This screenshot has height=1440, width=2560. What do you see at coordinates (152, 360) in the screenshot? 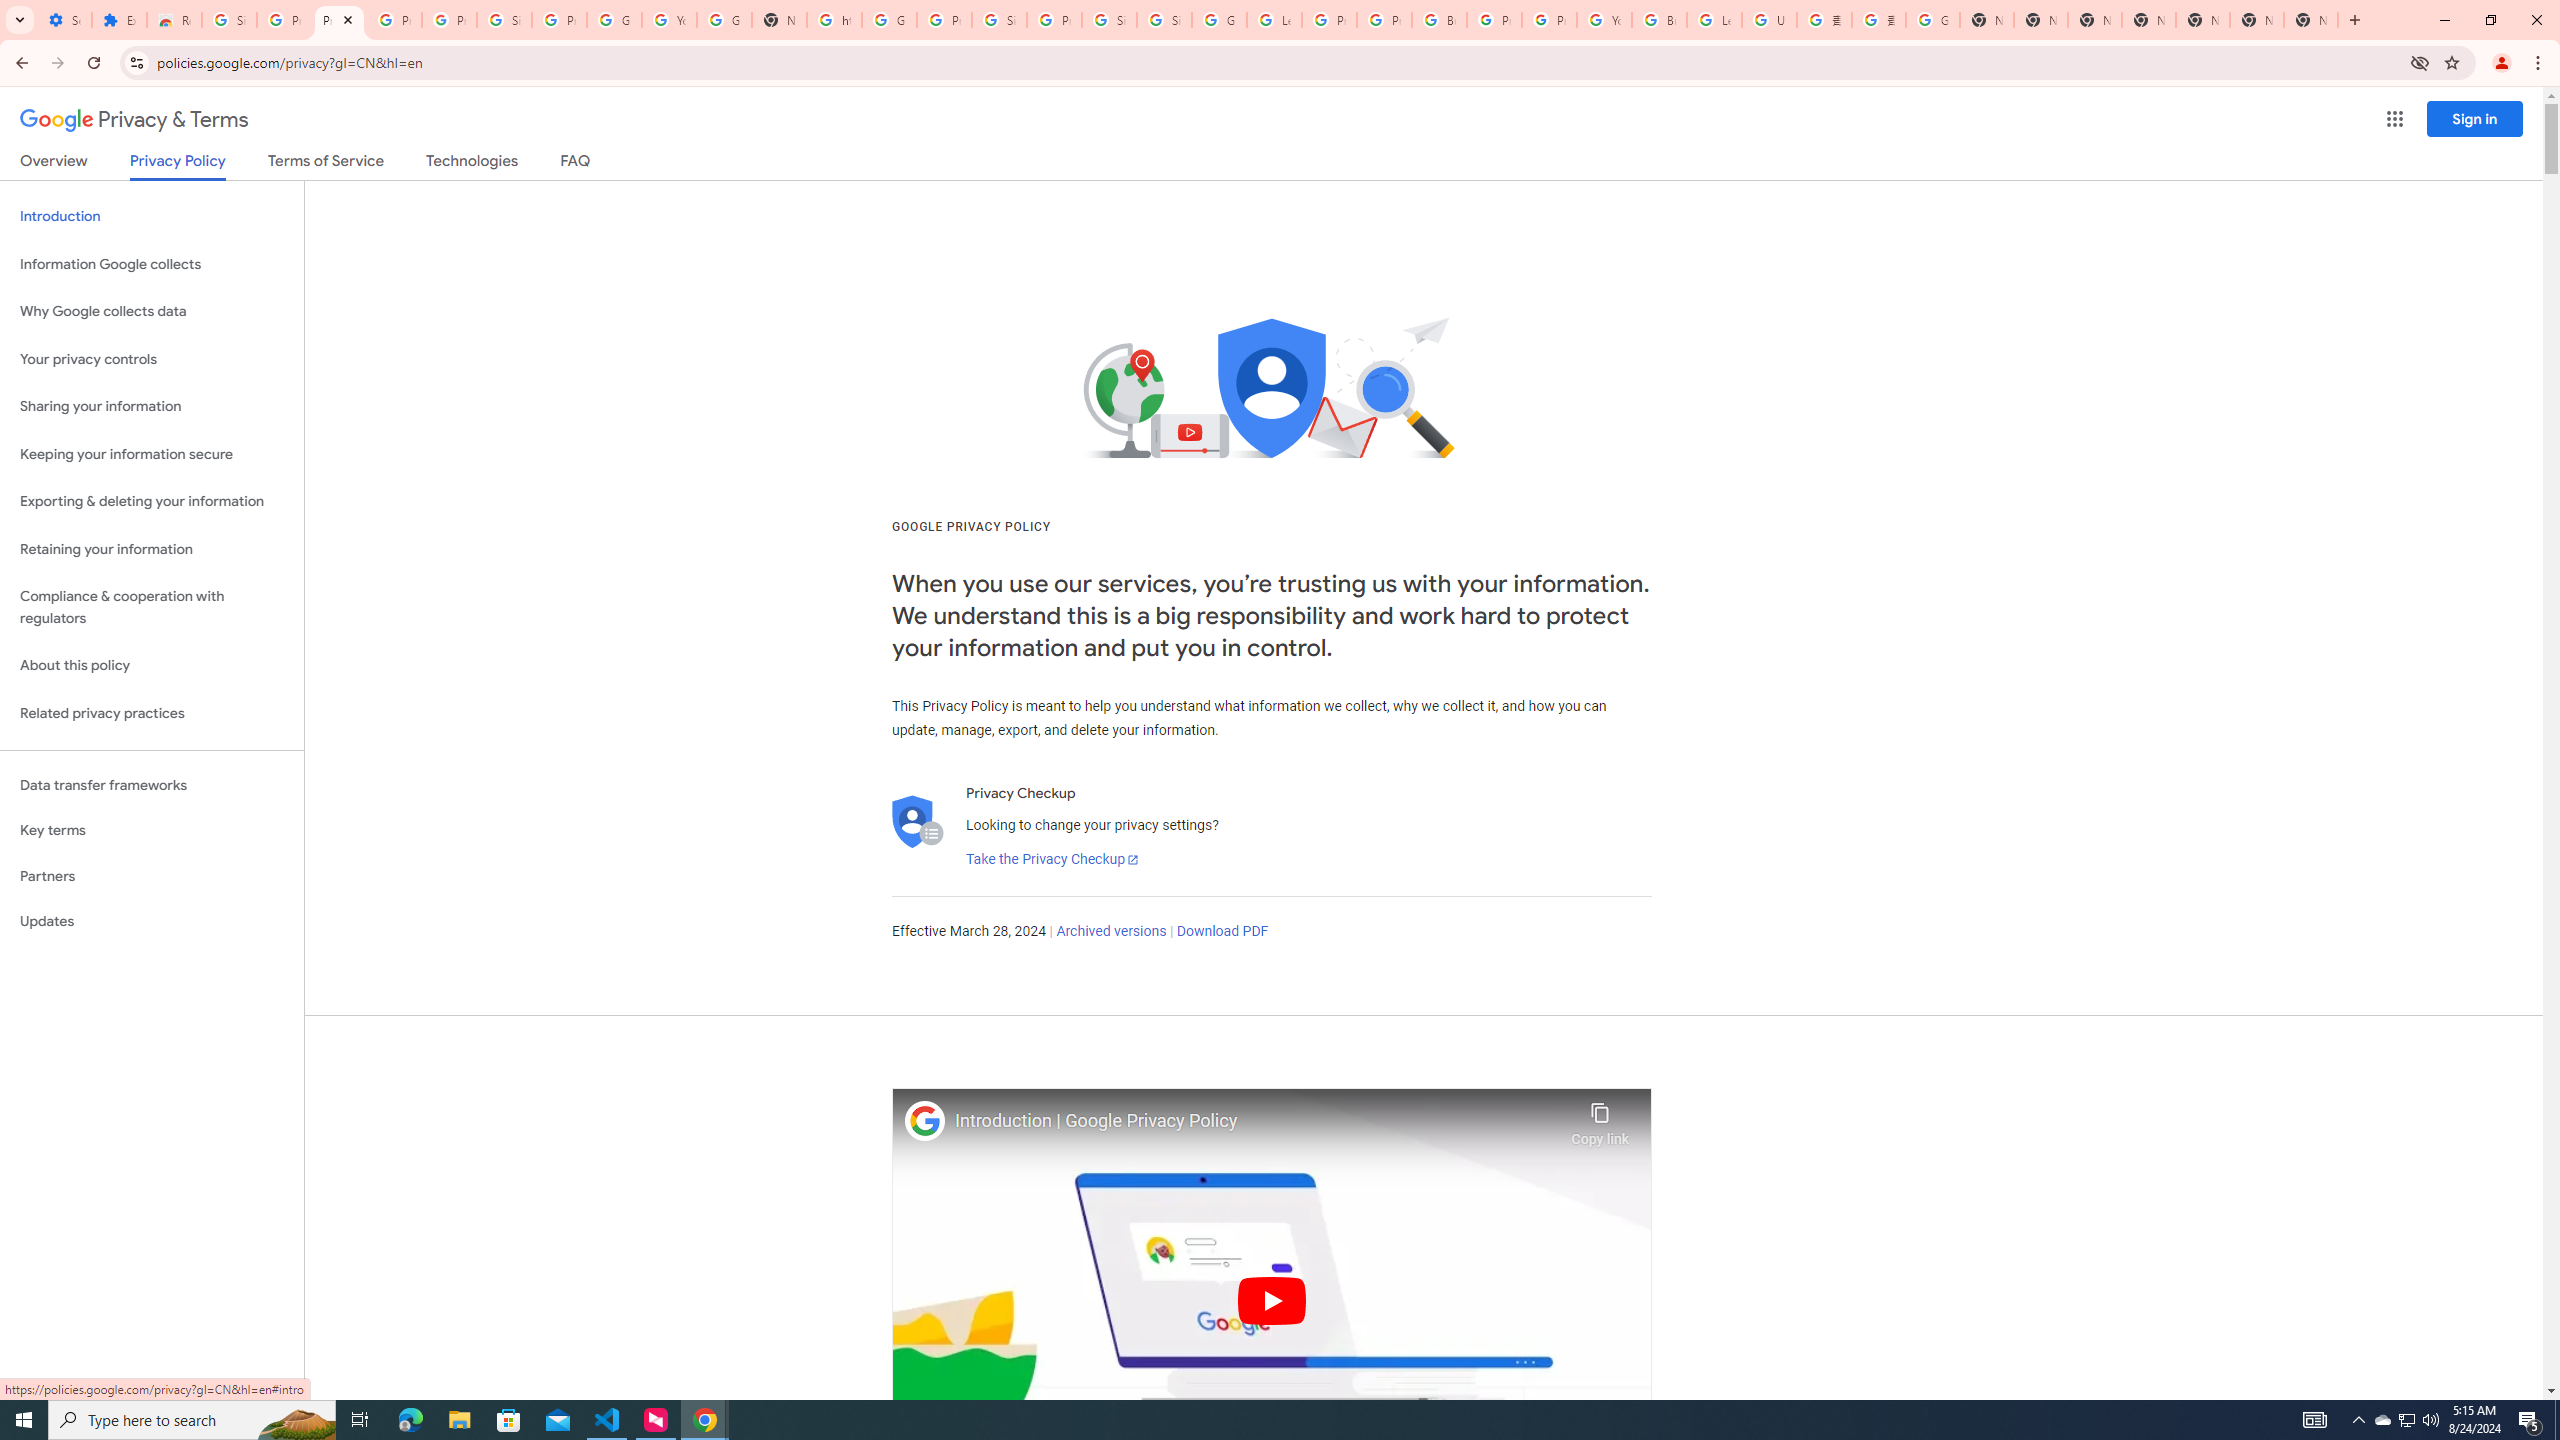
I see `Your privacy controls` at bounding box center [152, 360].